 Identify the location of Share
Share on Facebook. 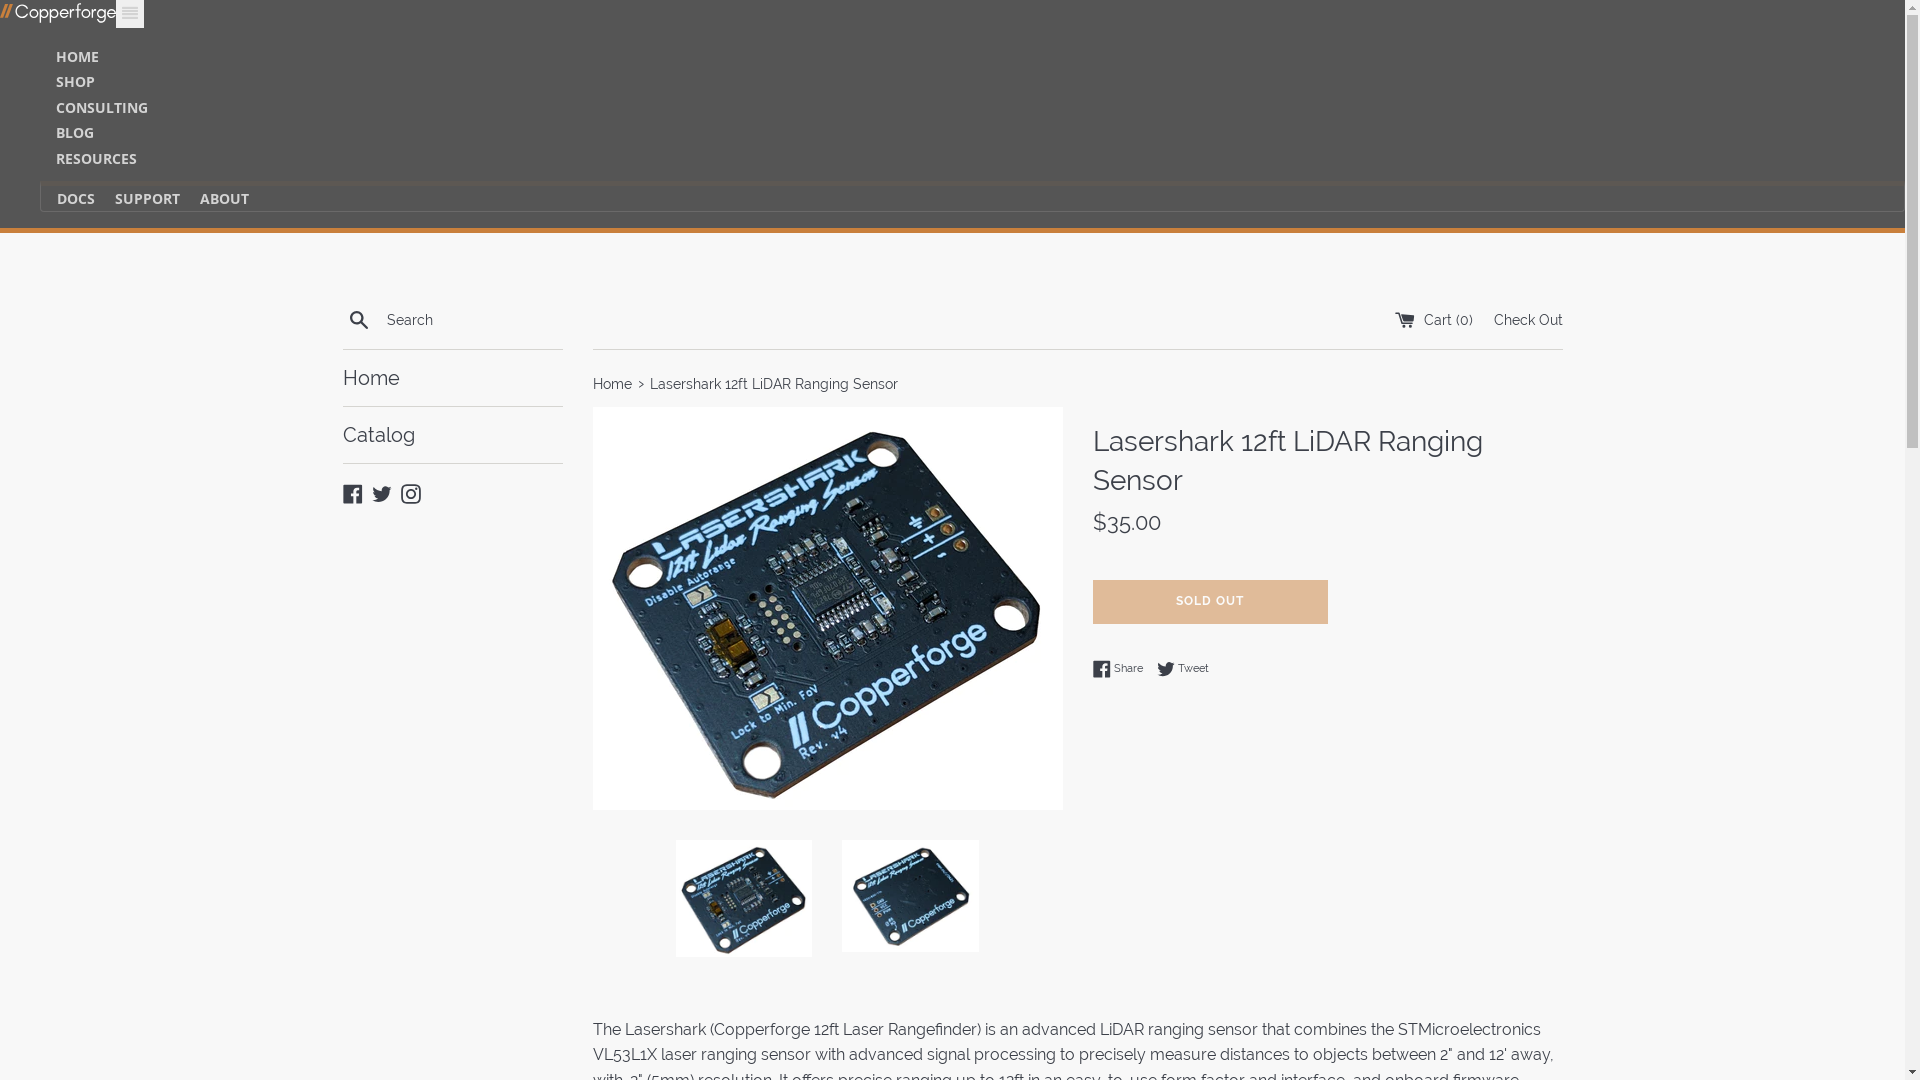
(1122, 669).